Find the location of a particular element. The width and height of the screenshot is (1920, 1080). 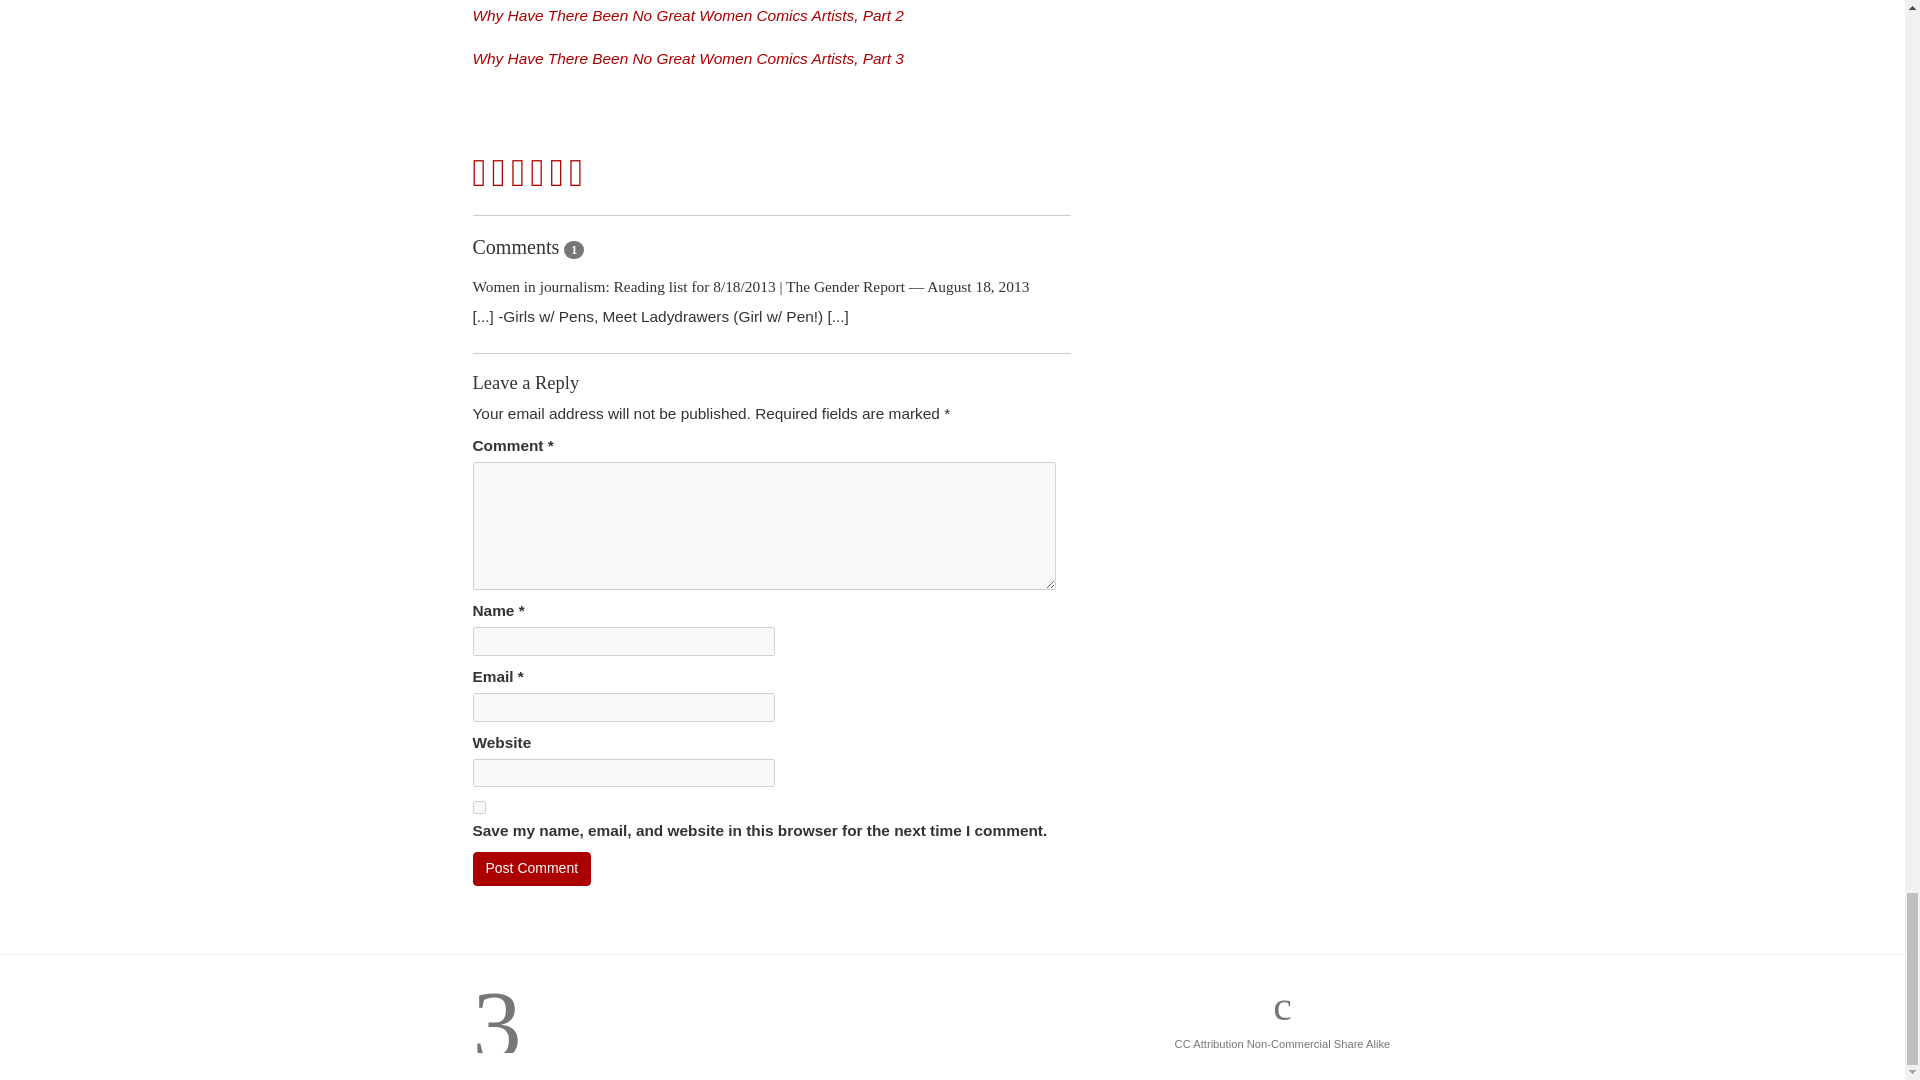

Submit to Reddit is located at coordinates (556, 174).